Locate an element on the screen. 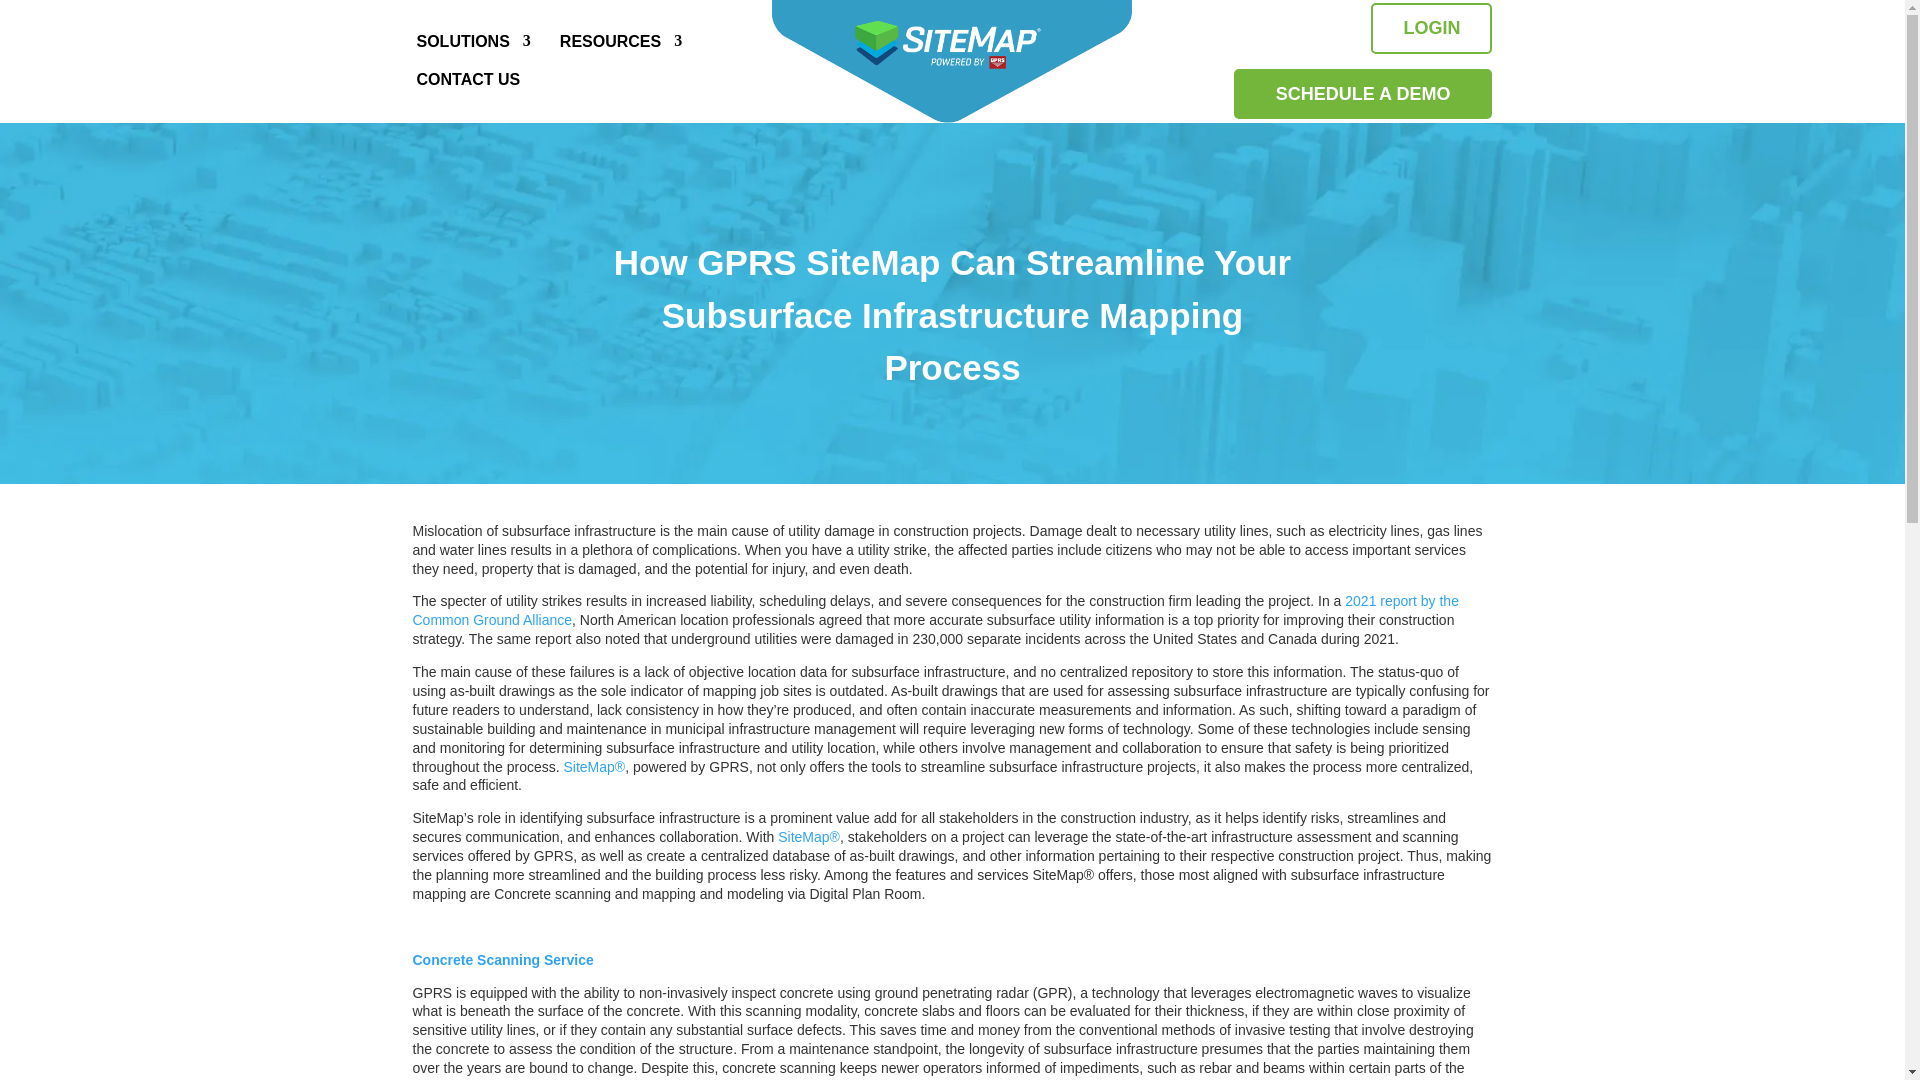 This screenshot has width=1920, height=1080. RESOURCES is located at coordinates (615, 41).